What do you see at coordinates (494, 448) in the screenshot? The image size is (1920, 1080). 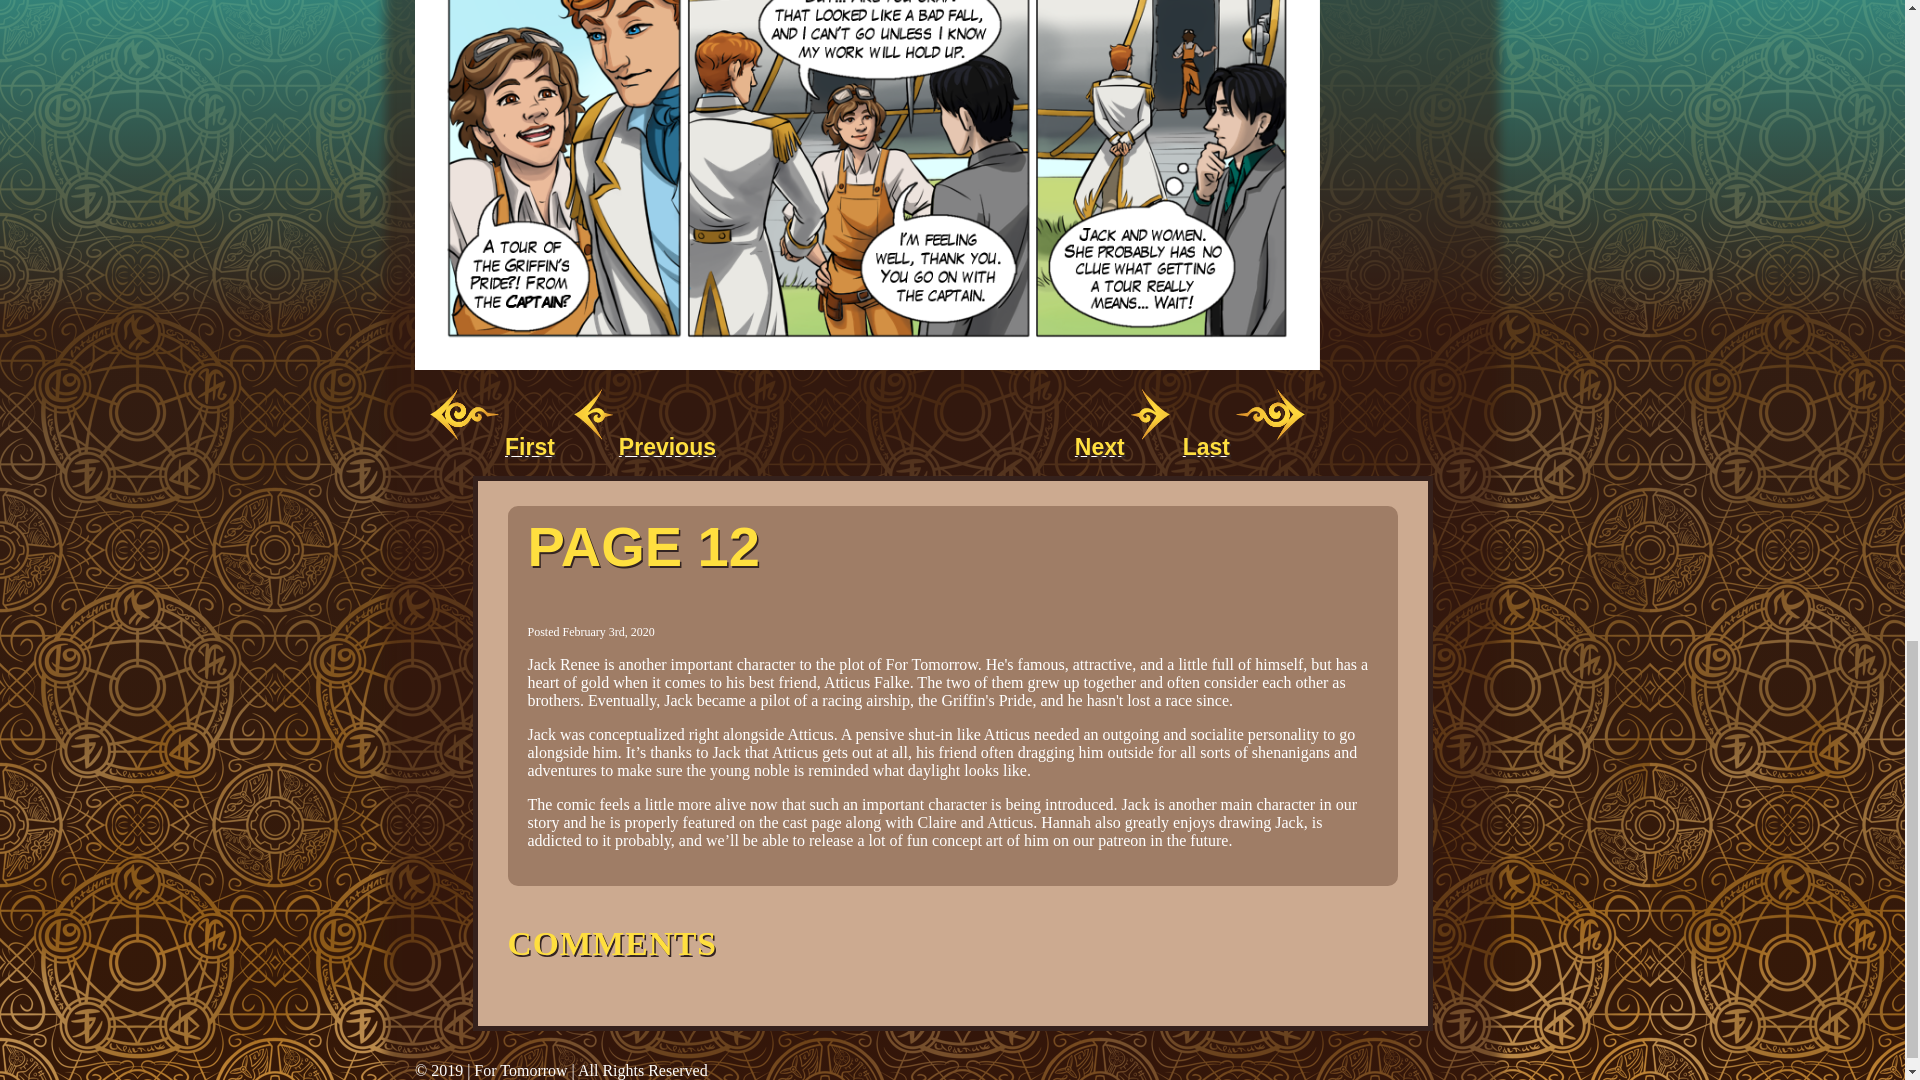 I see `First` at bounding box center [494, 448].